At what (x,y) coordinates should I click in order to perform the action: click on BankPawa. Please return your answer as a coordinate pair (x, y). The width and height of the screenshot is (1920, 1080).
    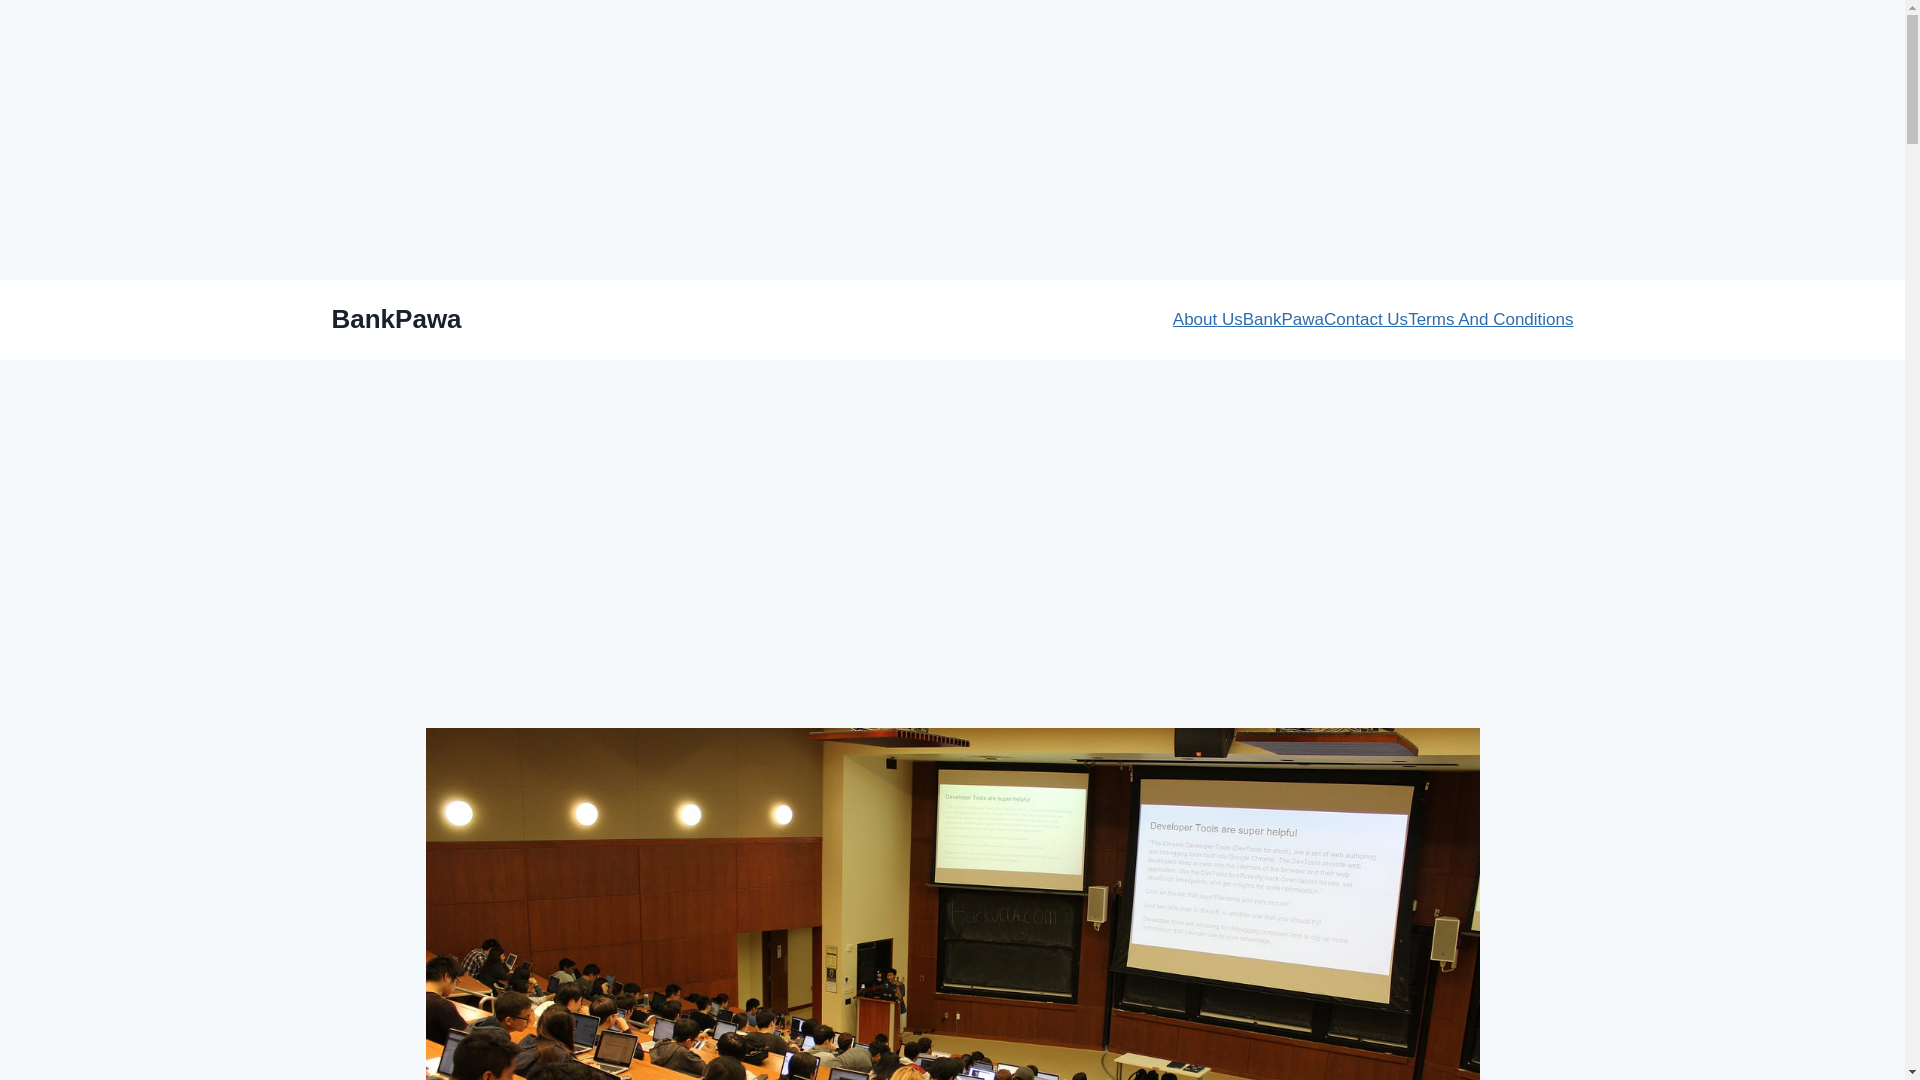
    Looking at the image, I should click on (397, 318).